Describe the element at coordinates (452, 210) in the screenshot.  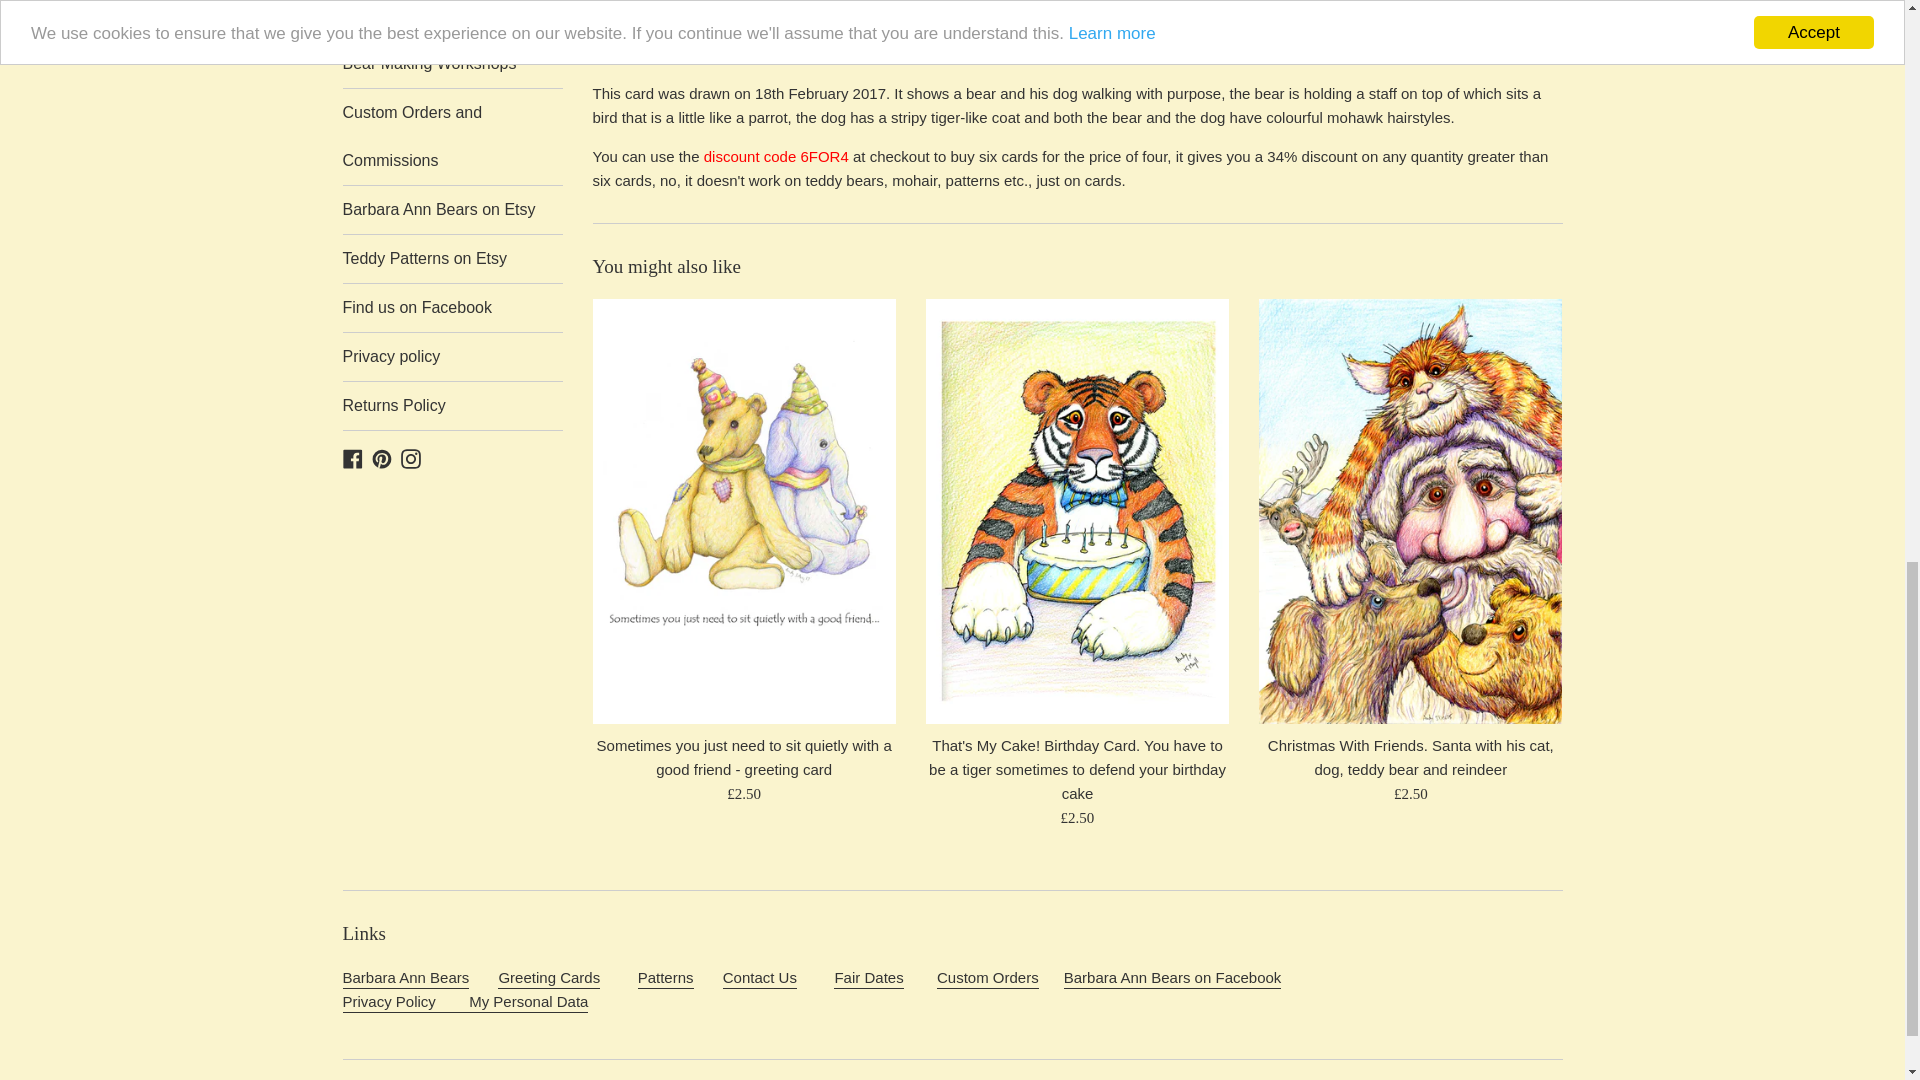
I see `Barbara Ann Bears on Etsy` at that location.